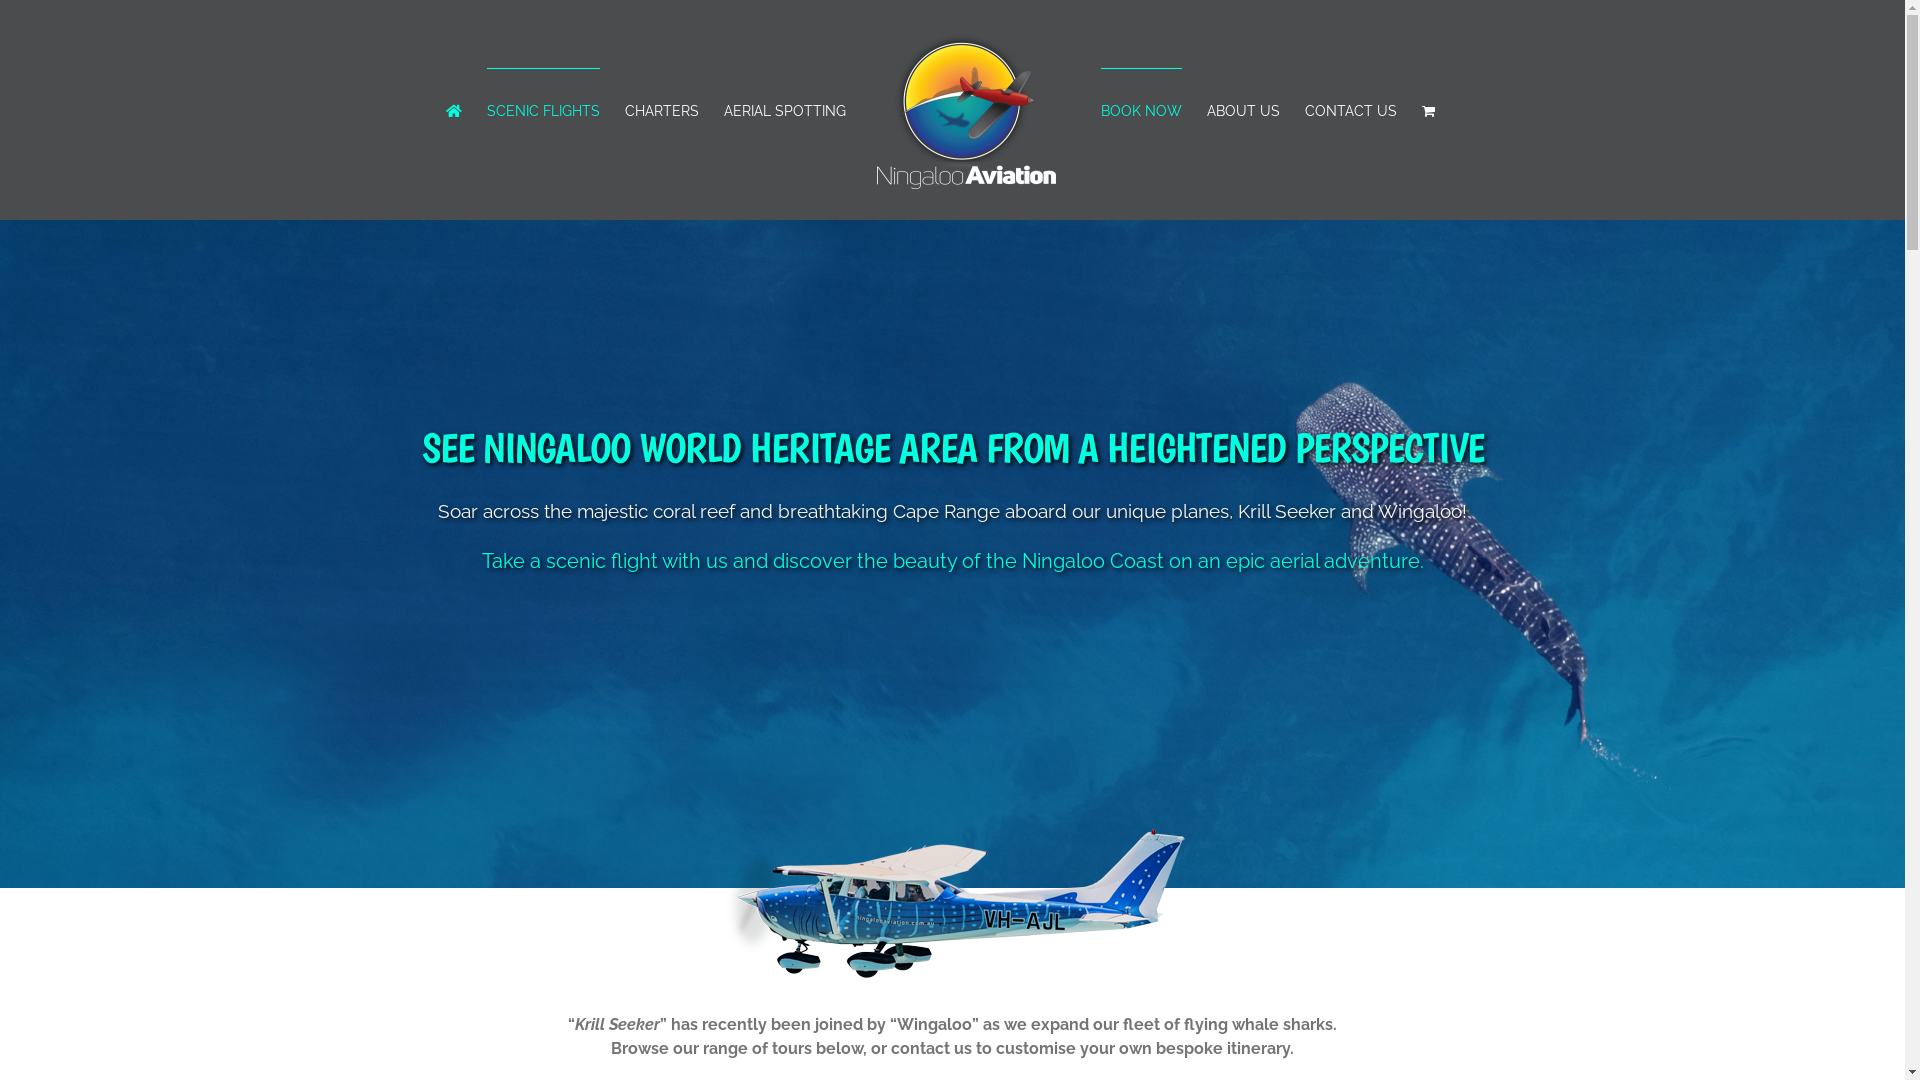 This screenshot has height=1080, width=1920. Describe the element at coordinates (661, 110) in the screenshot. I see `CHARTERS` at that location.